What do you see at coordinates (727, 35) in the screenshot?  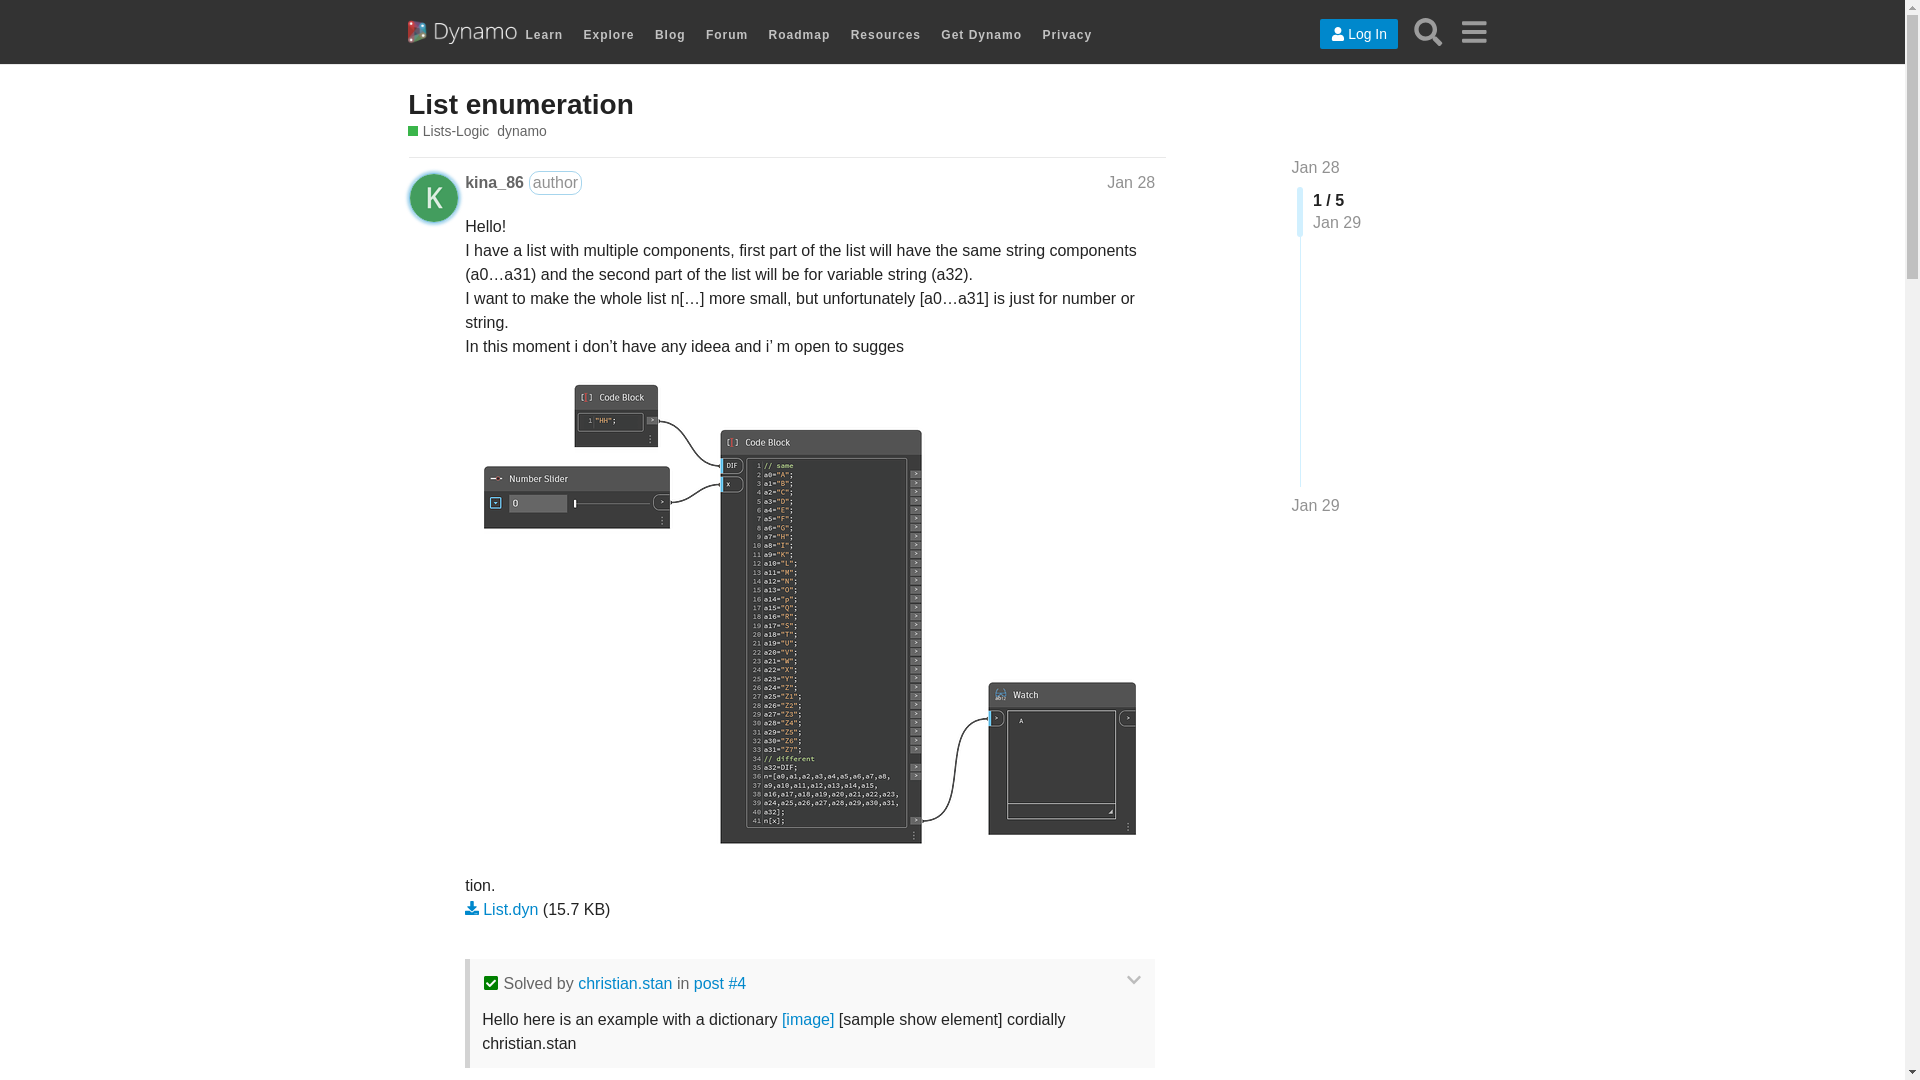 I see `Forum` at bounding box center [727, 35].